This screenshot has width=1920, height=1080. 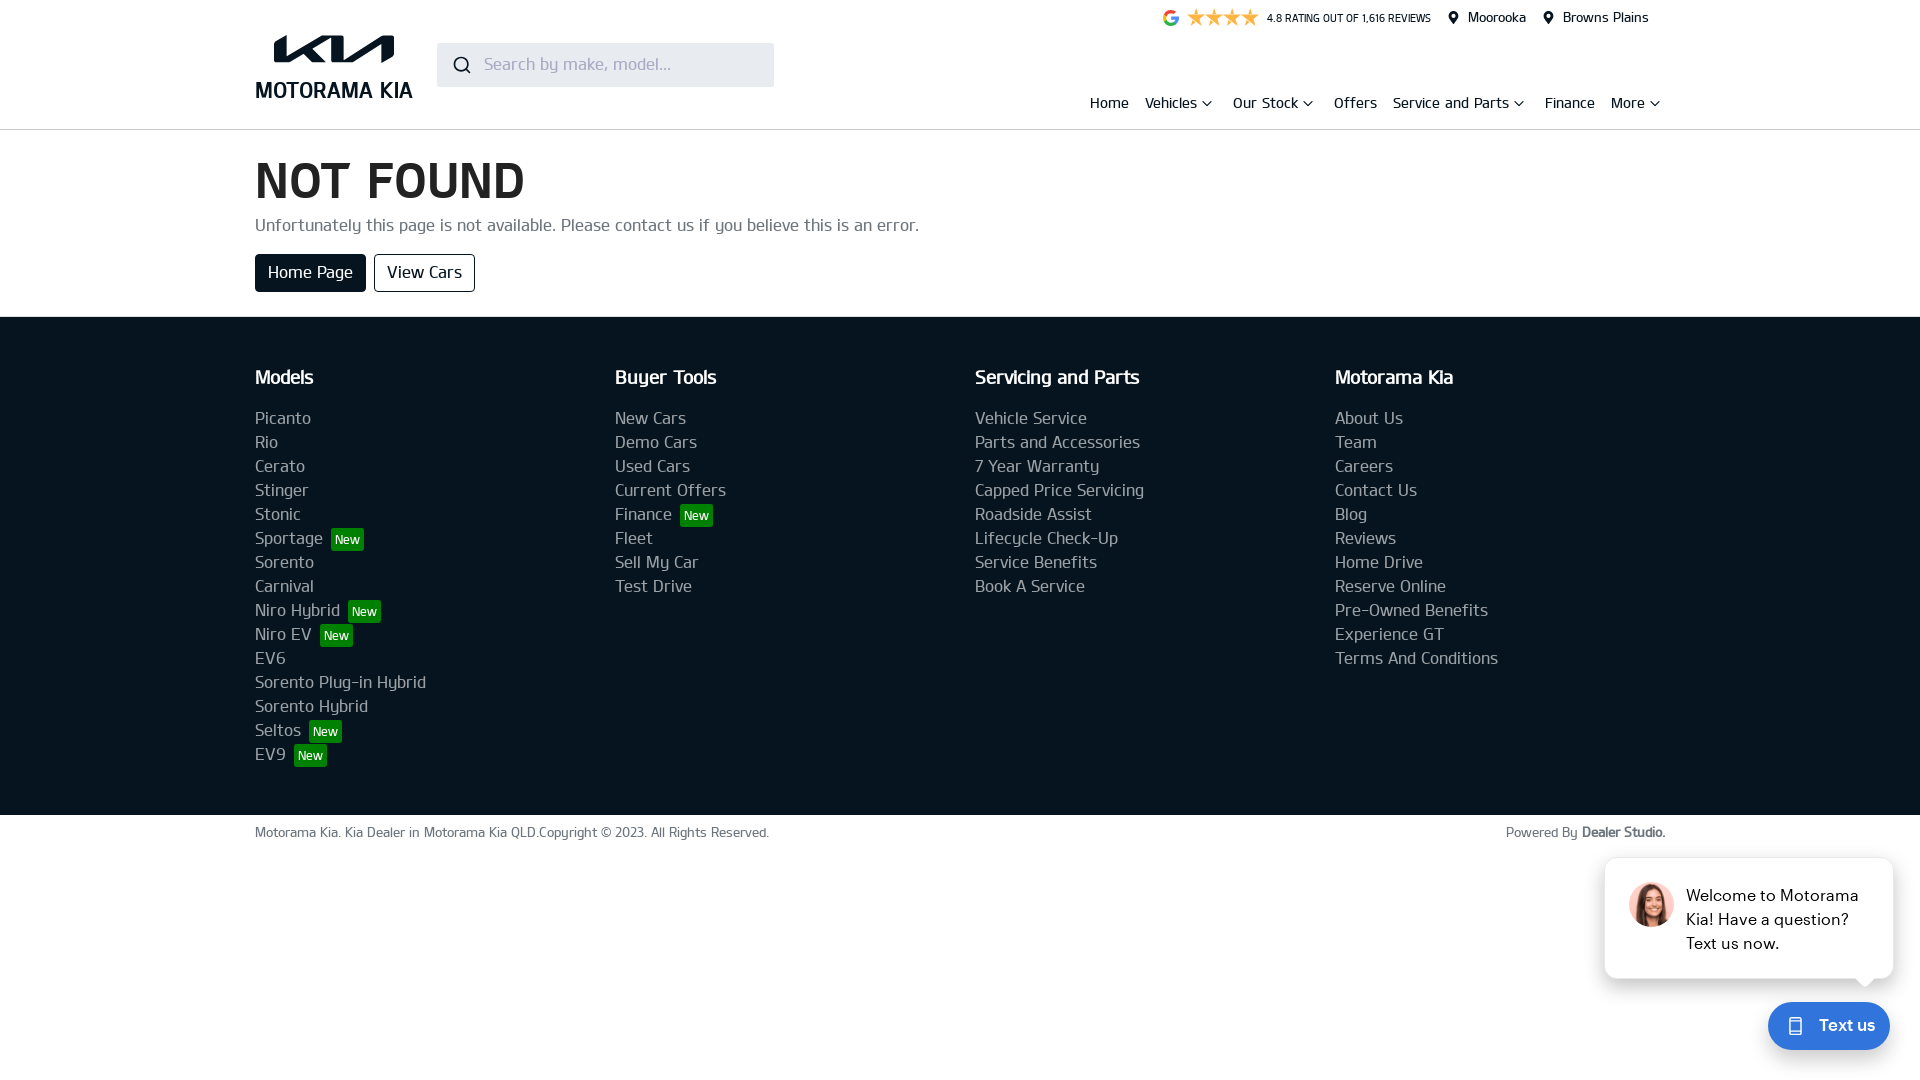 I want to click on Parts and Accessories, so click(x=1058, y=442).